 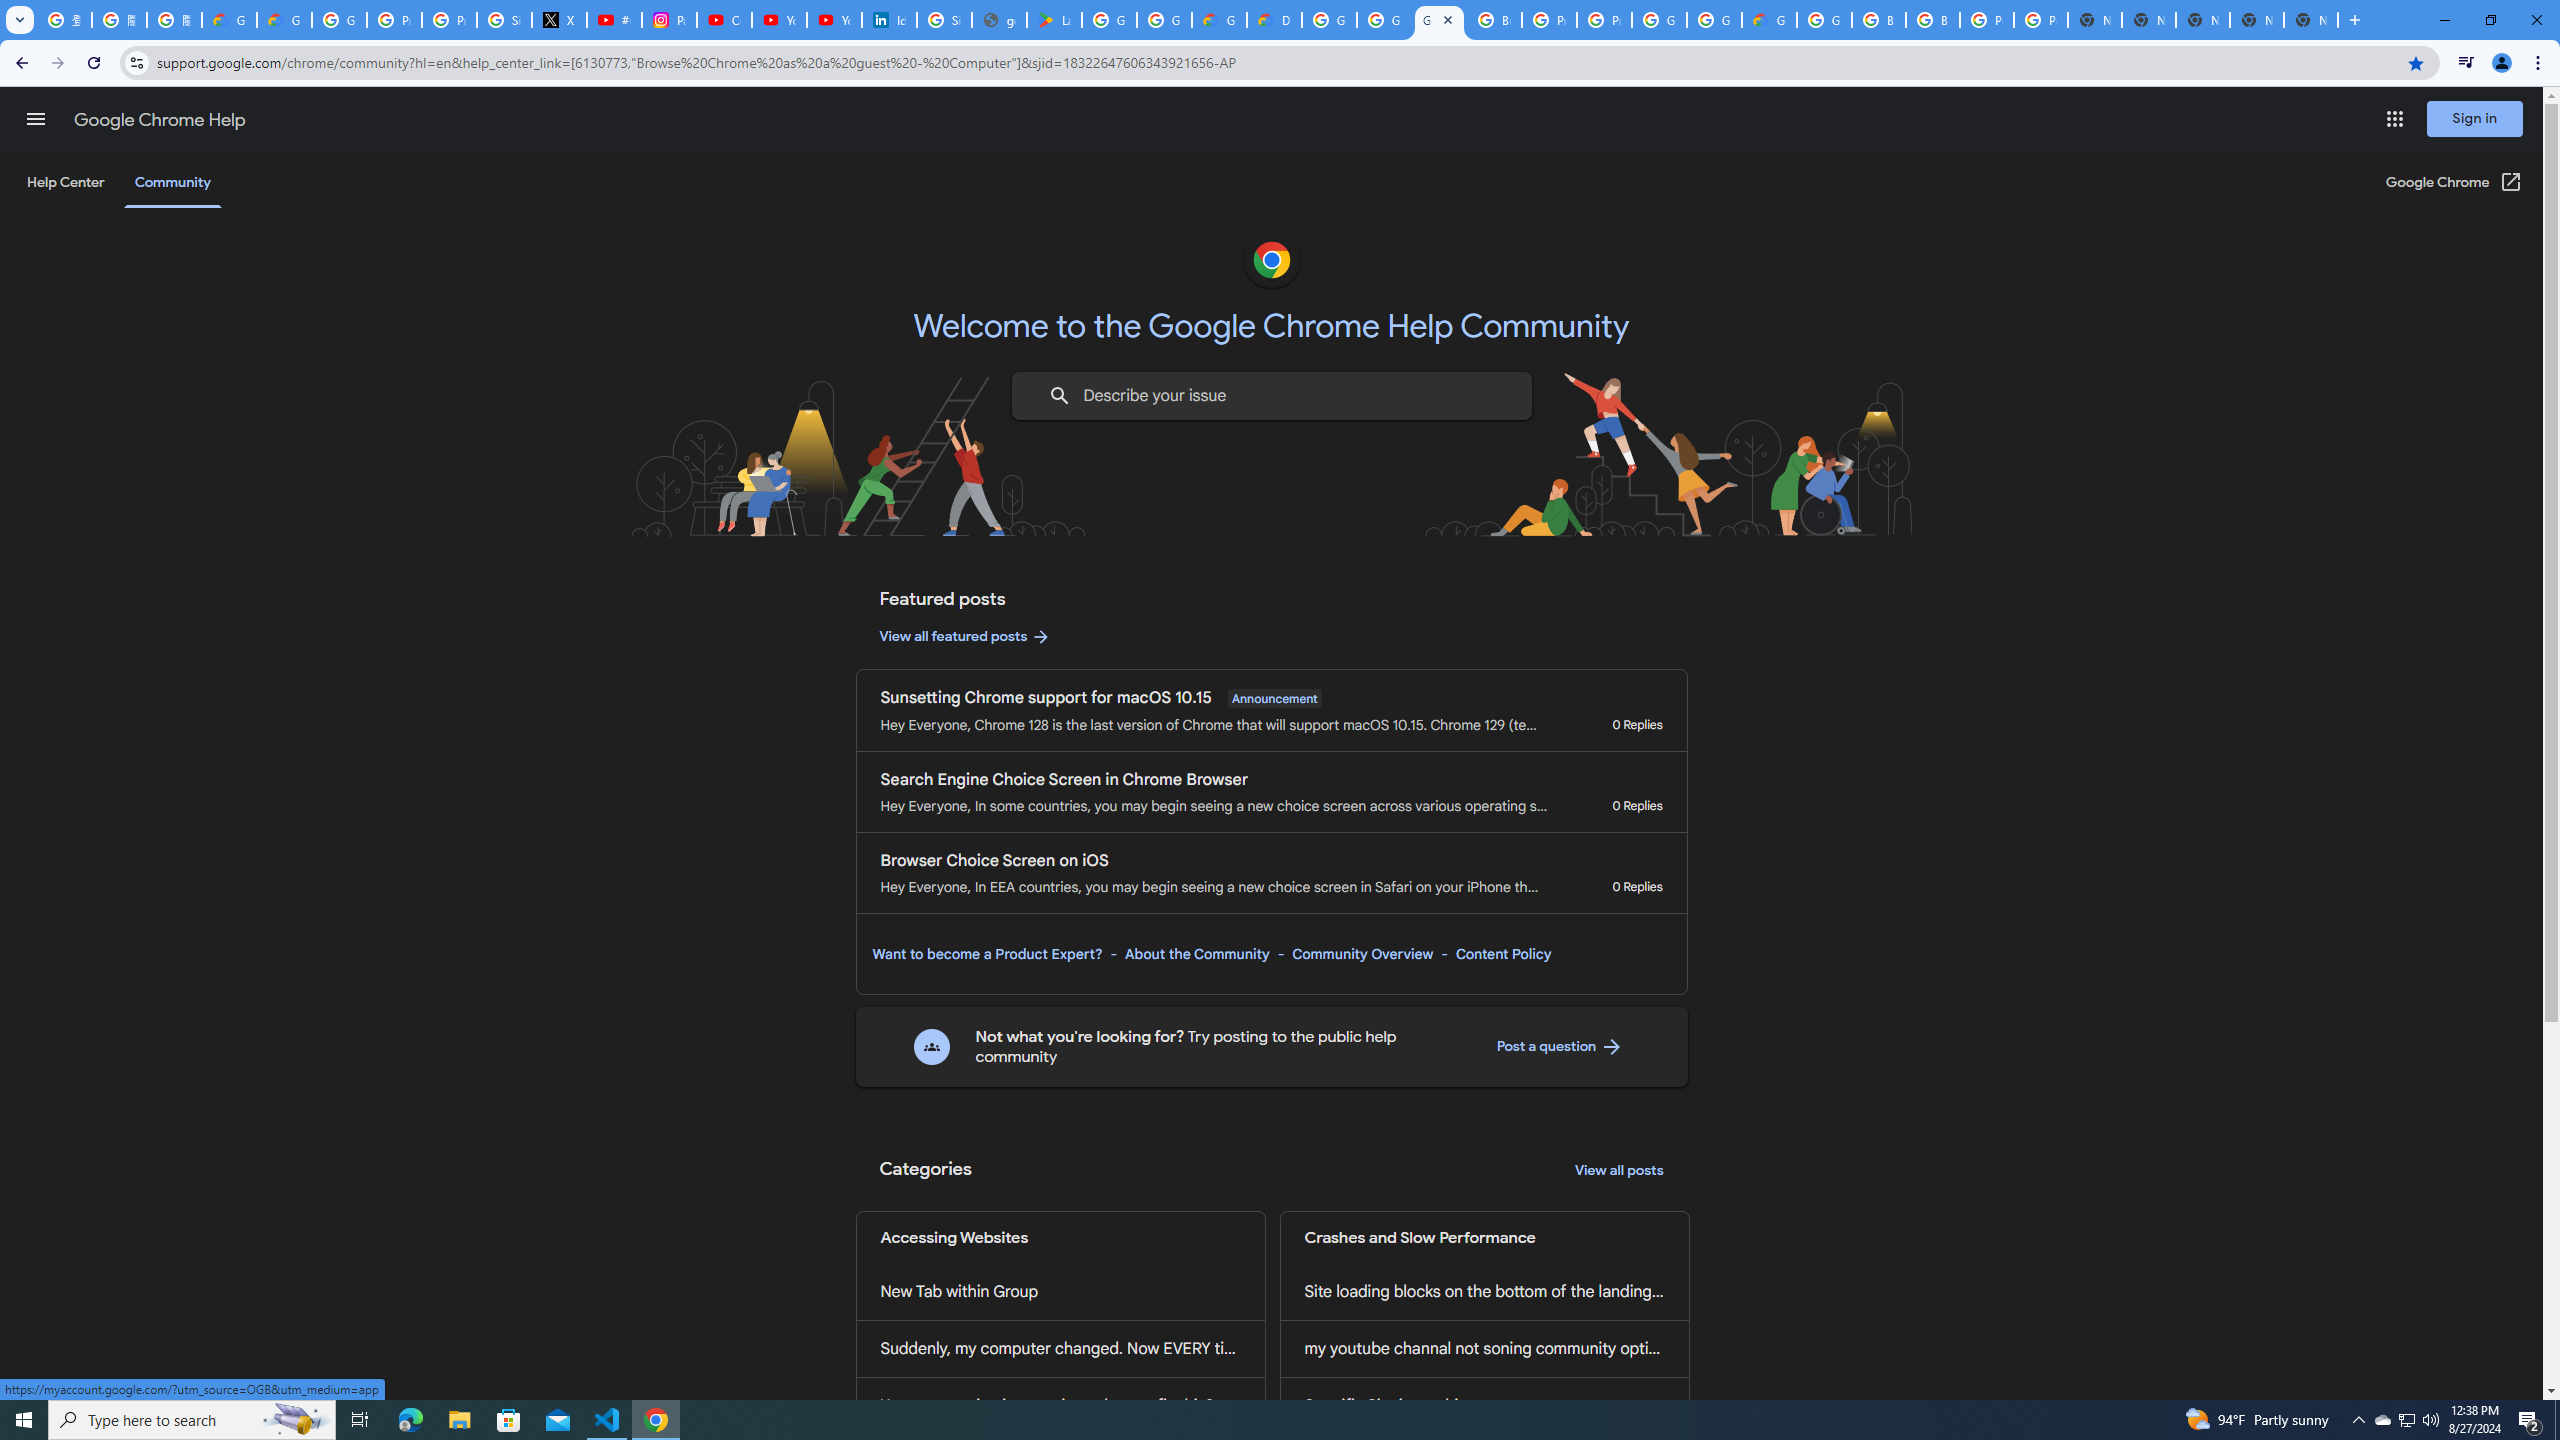 I want to click on YouTube Culture & Trends - YouTube Top 10, 2021, so click(x=834, y=20).